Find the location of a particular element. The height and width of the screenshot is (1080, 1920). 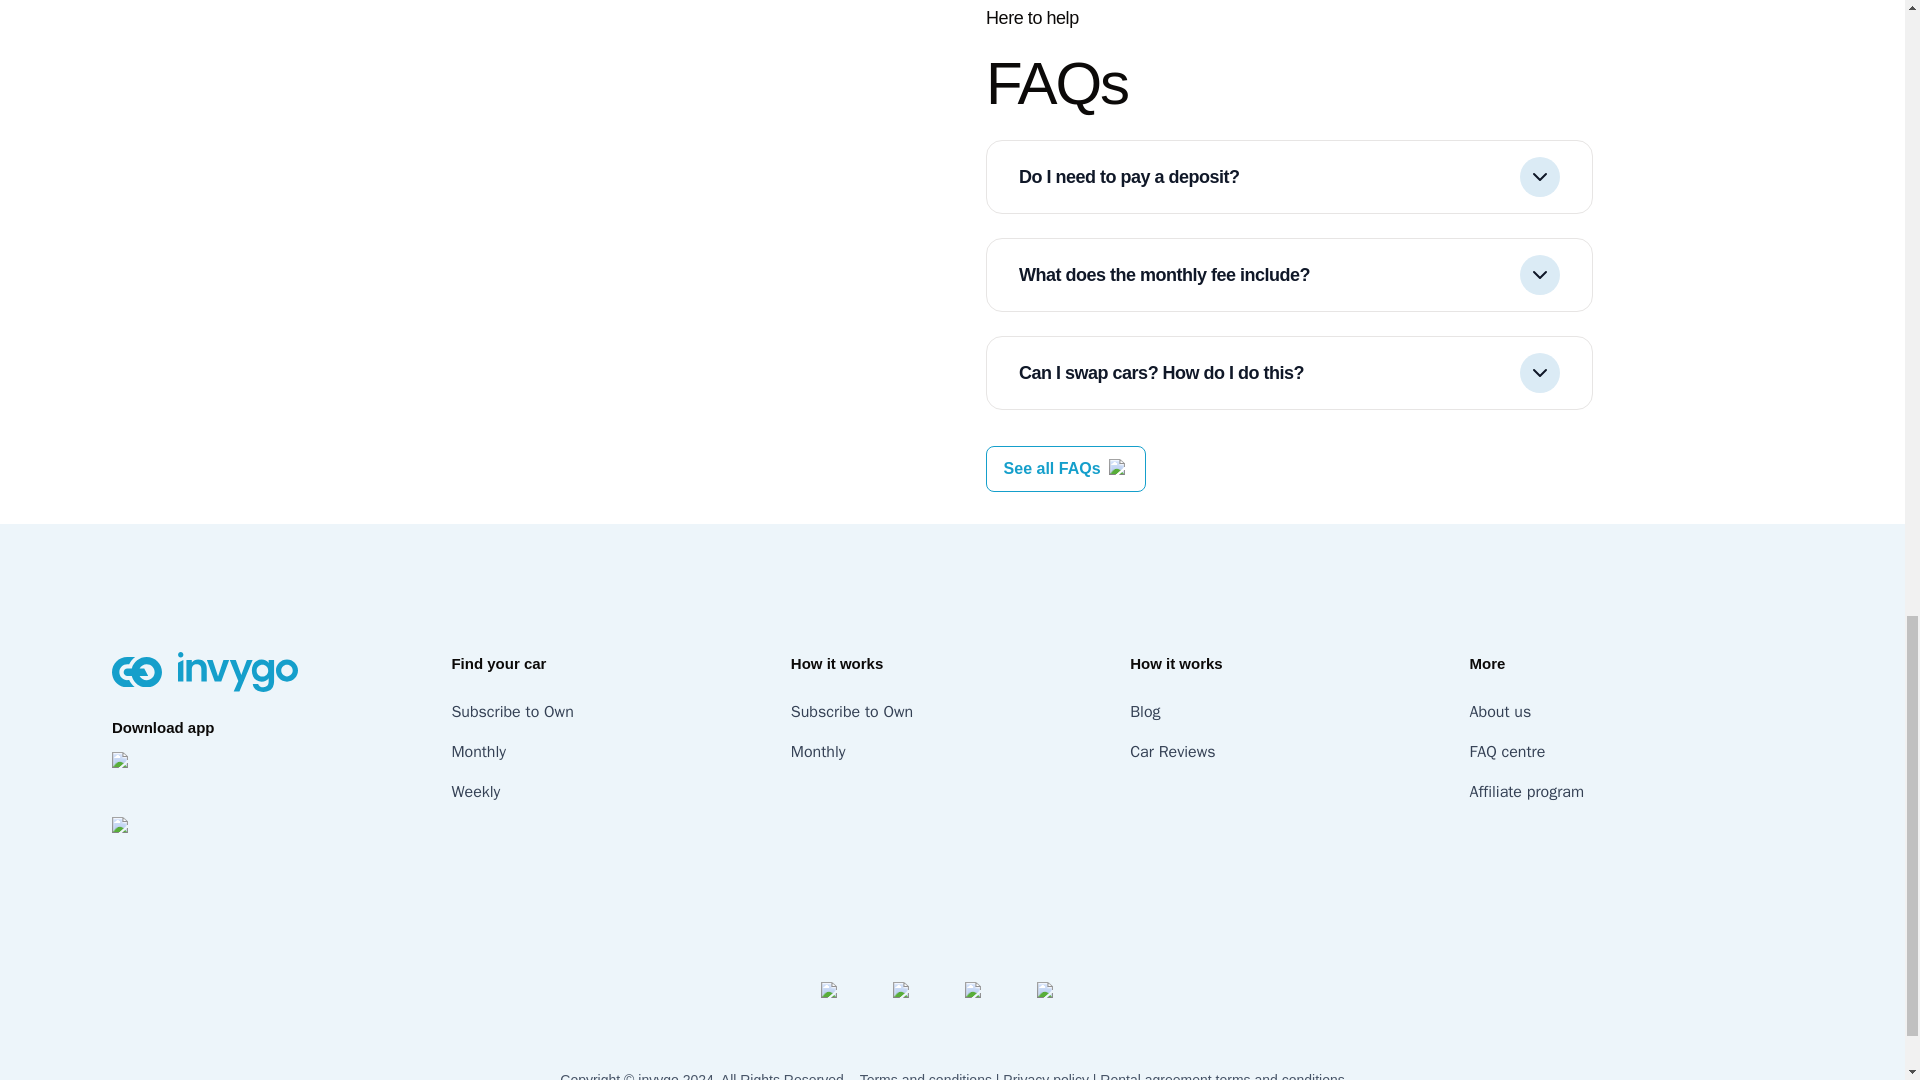

FAQ centre is located at coordinates (1508, 752).